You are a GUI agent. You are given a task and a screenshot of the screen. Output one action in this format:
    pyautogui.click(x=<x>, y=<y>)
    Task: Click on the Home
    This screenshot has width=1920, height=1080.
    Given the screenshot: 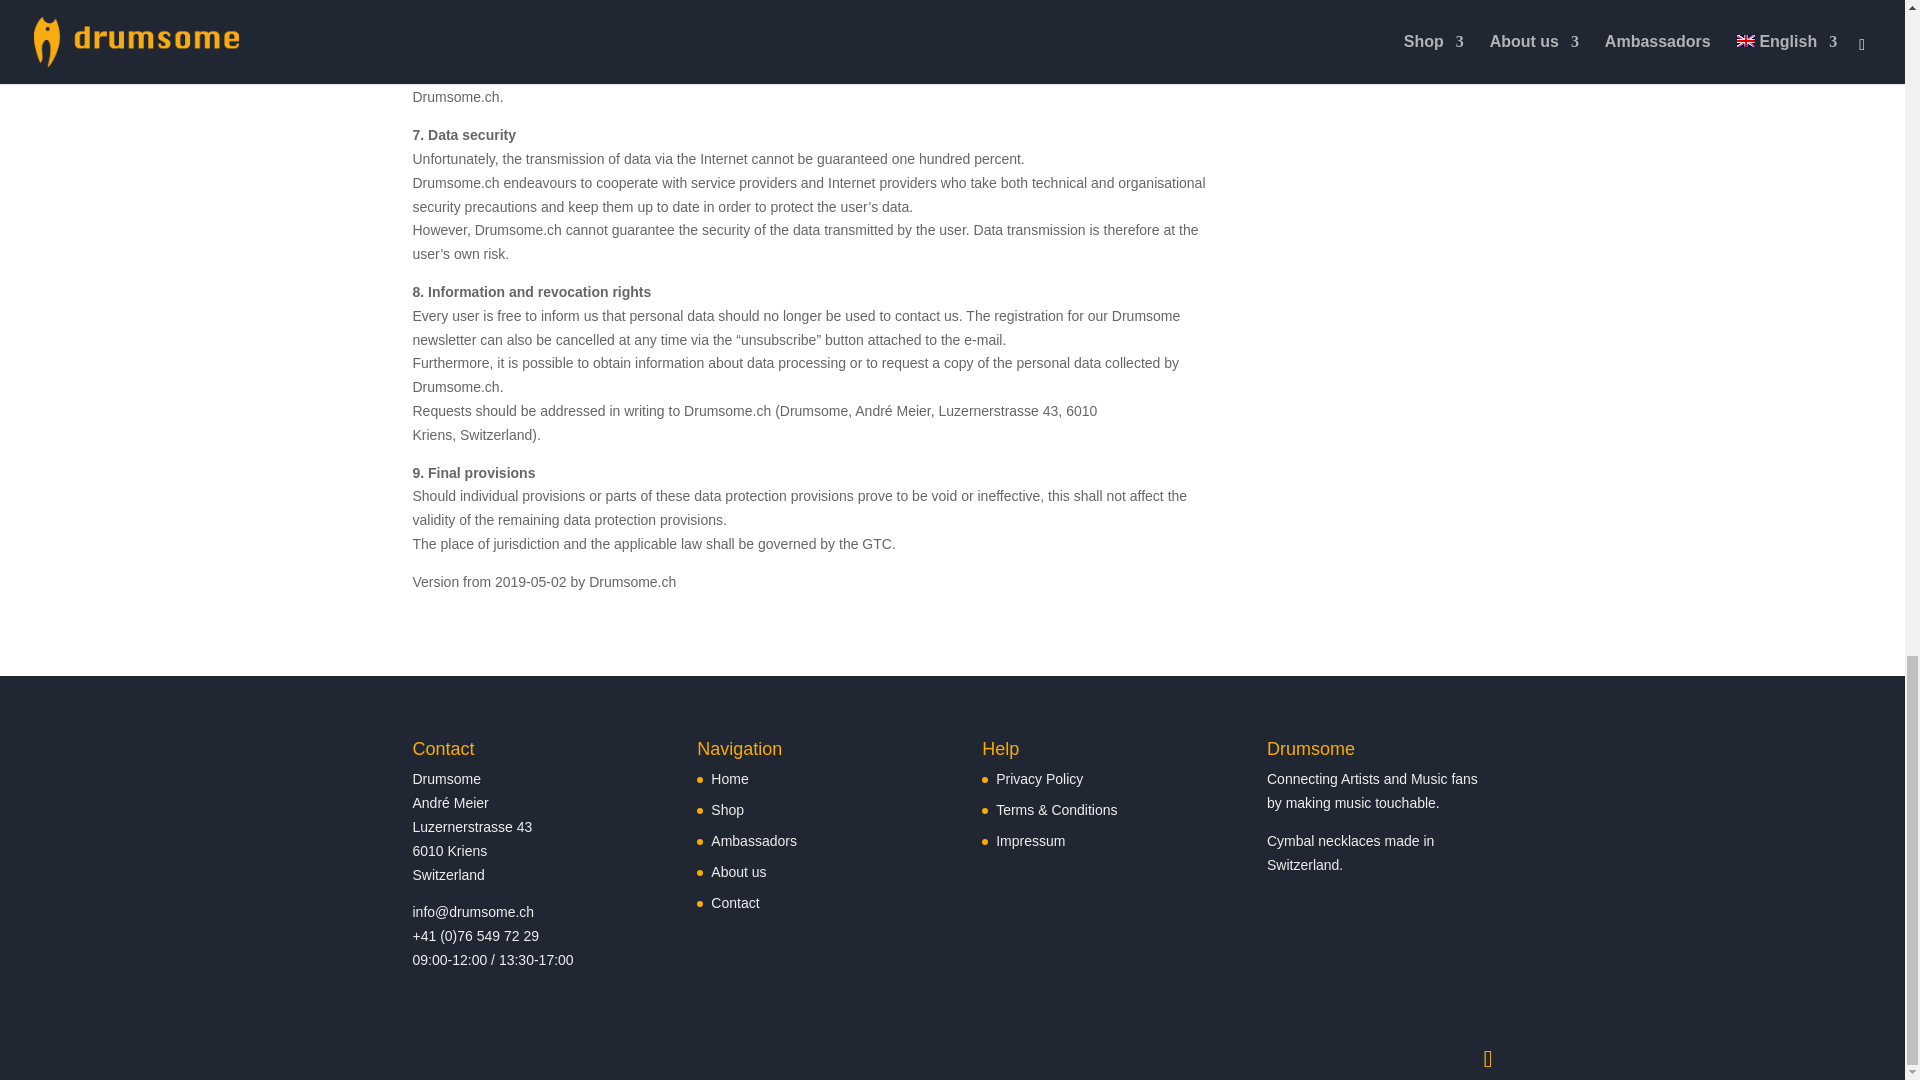 What is the action you would take?
    pyautogui.click(x=729, y=779)
    